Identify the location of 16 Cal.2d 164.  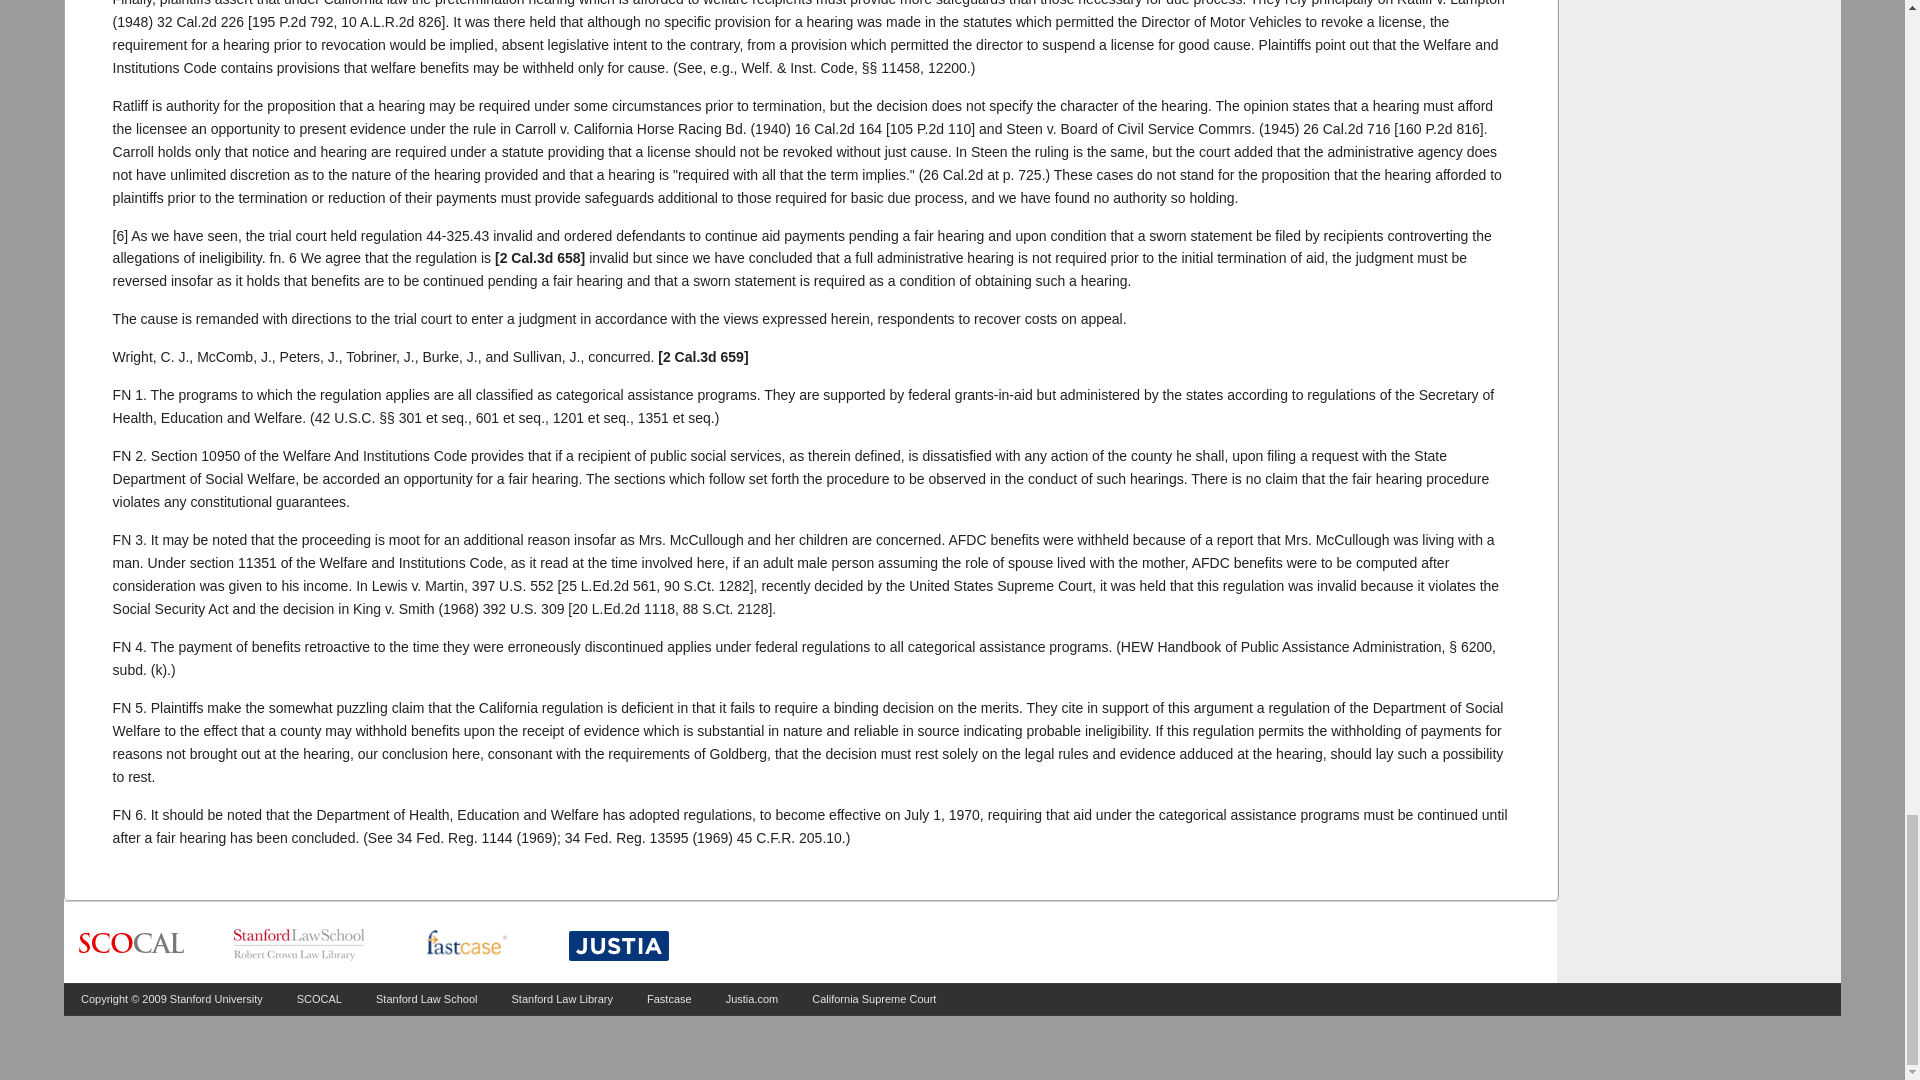
(838, 128).